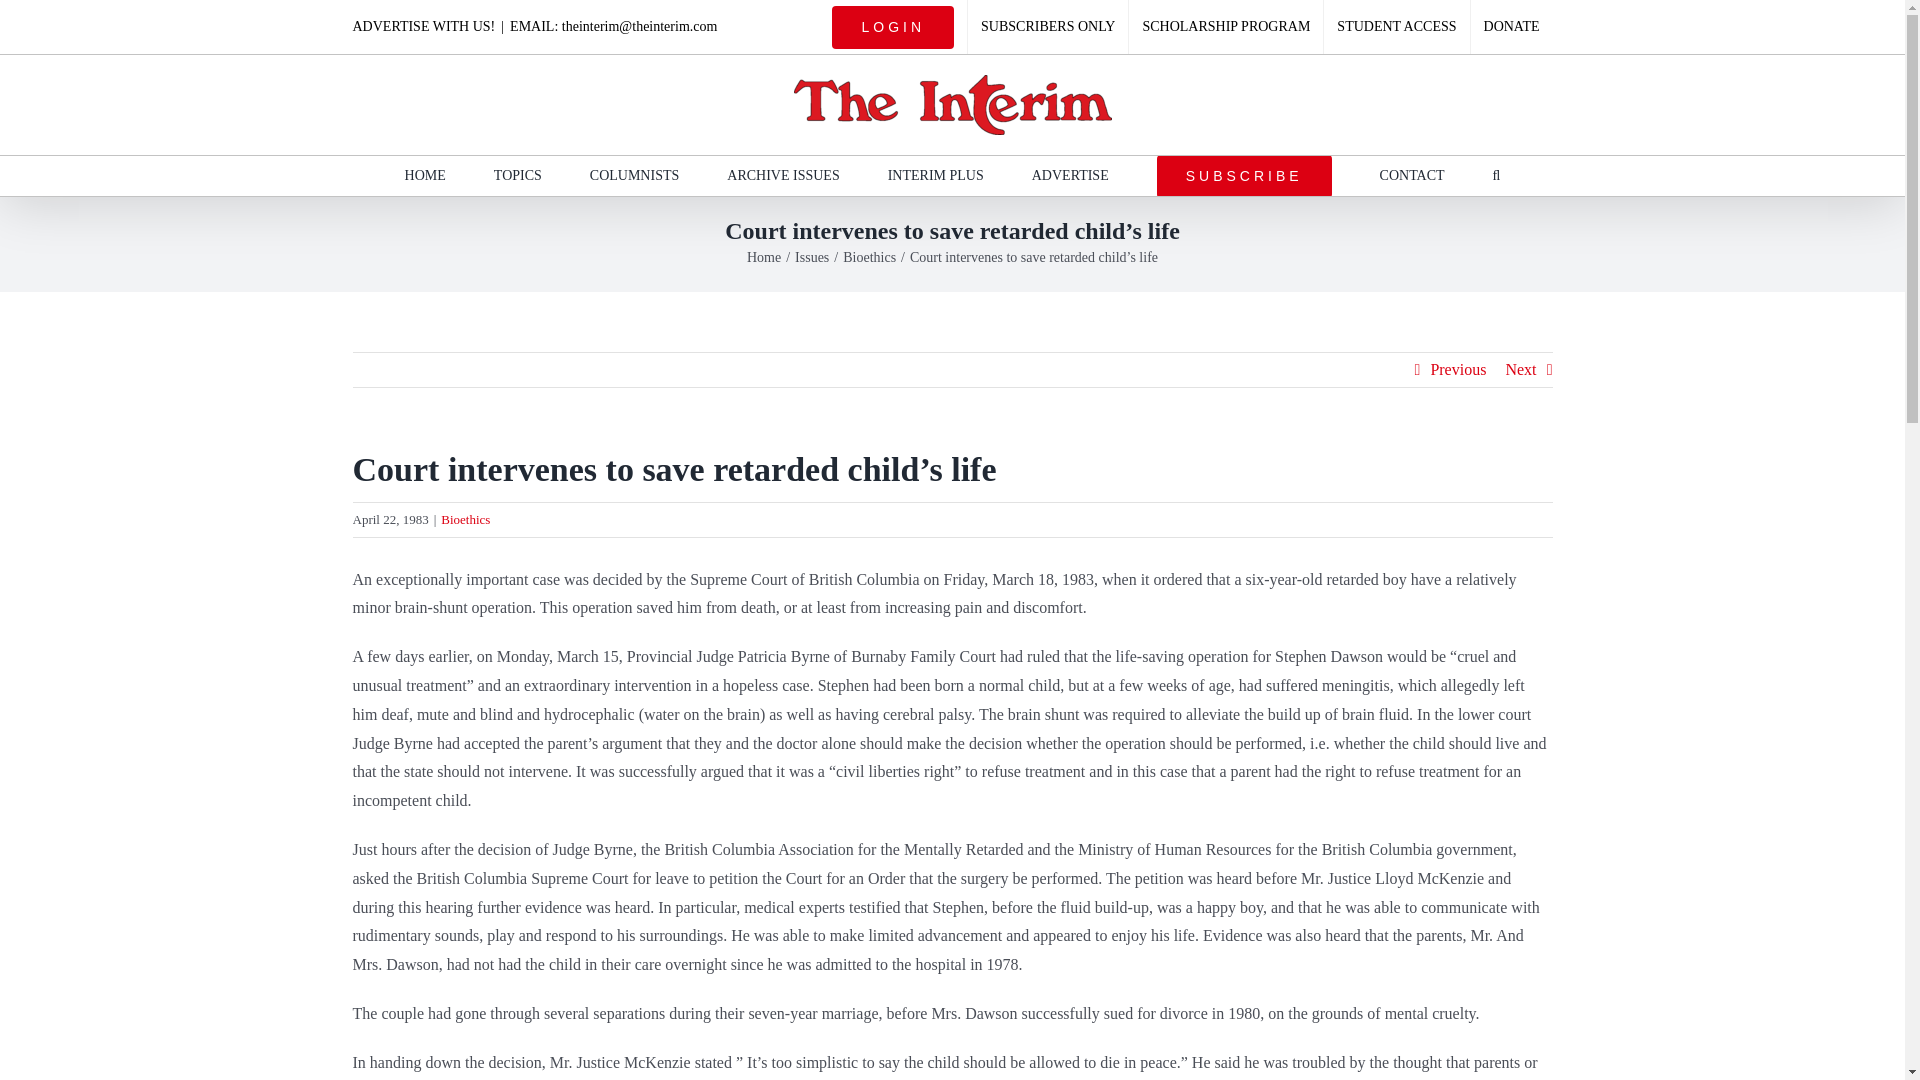  Describe the element at coordinates (1225, 27) in the screenshot. I see `SCHOLARSHIP PROGRAM` at that location.